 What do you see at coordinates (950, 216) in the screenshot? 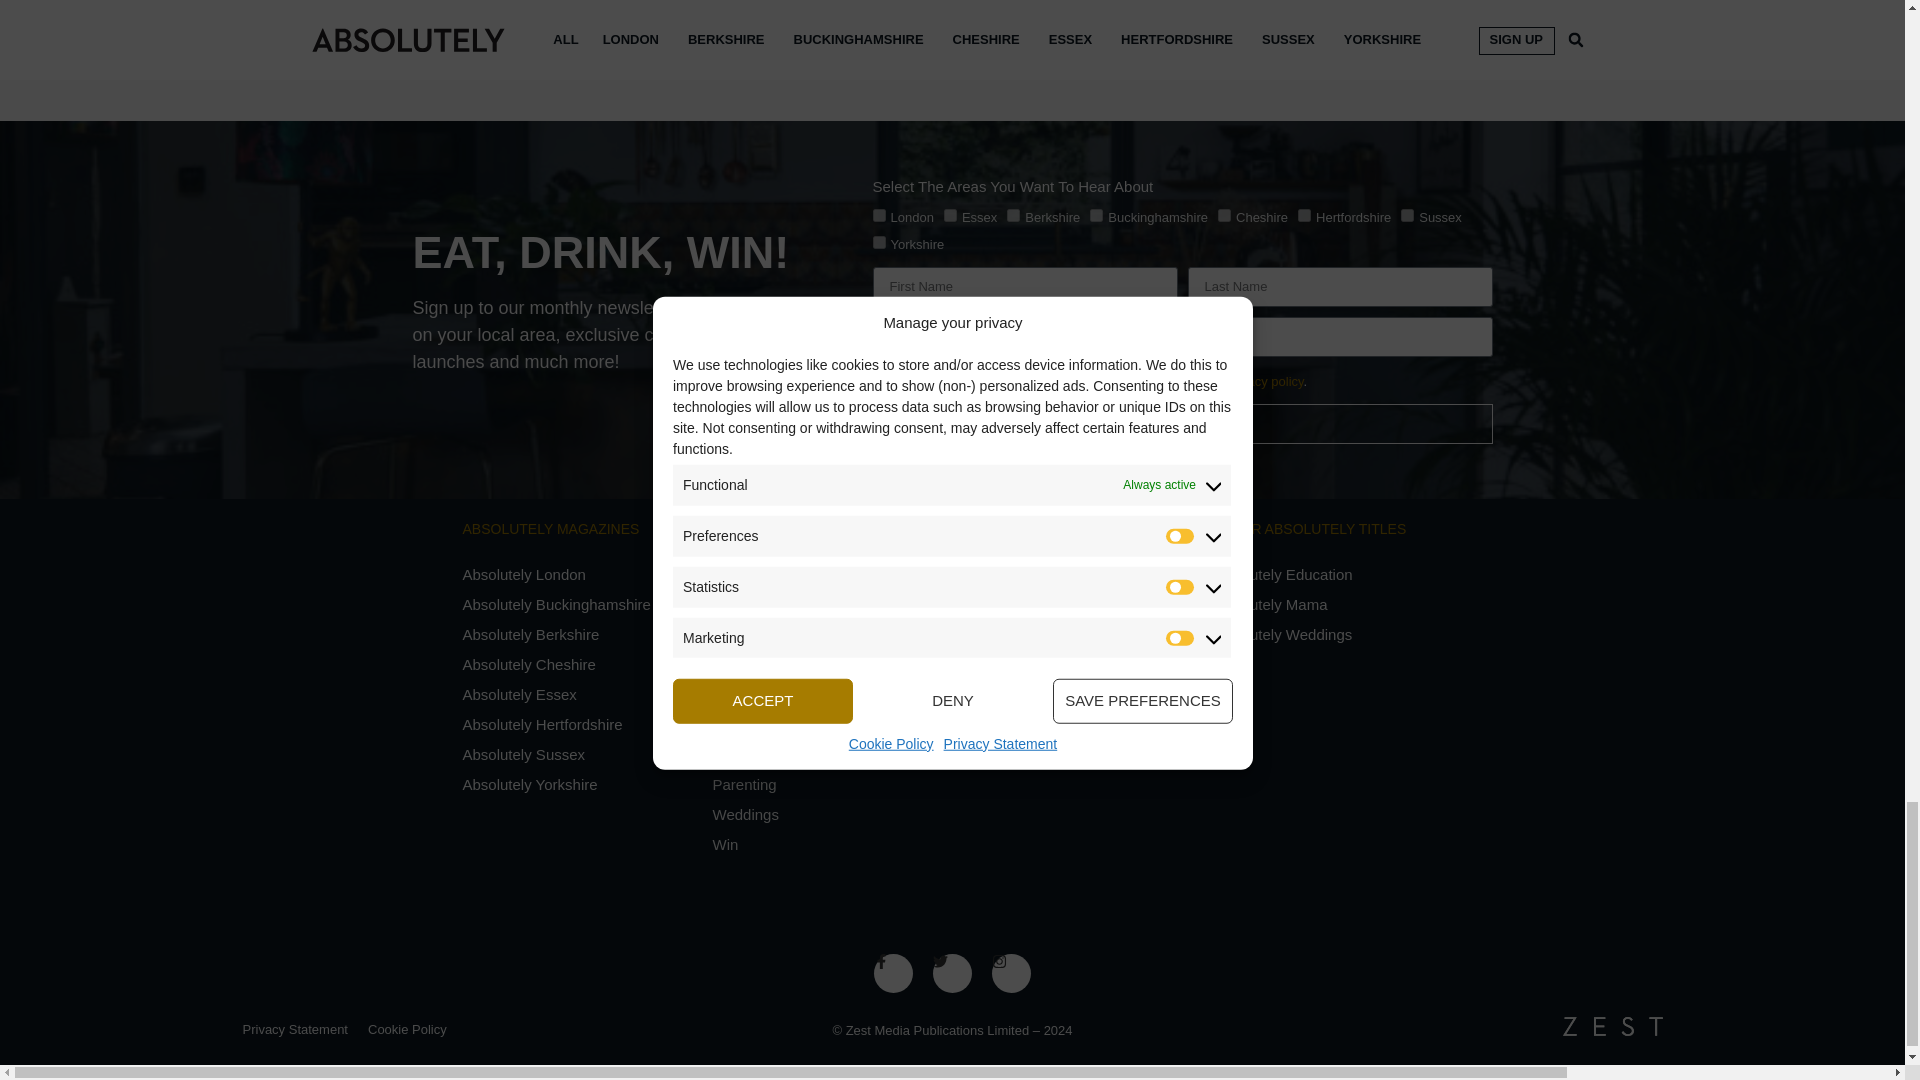
I see `Essex` at bounding box center [950, 216].